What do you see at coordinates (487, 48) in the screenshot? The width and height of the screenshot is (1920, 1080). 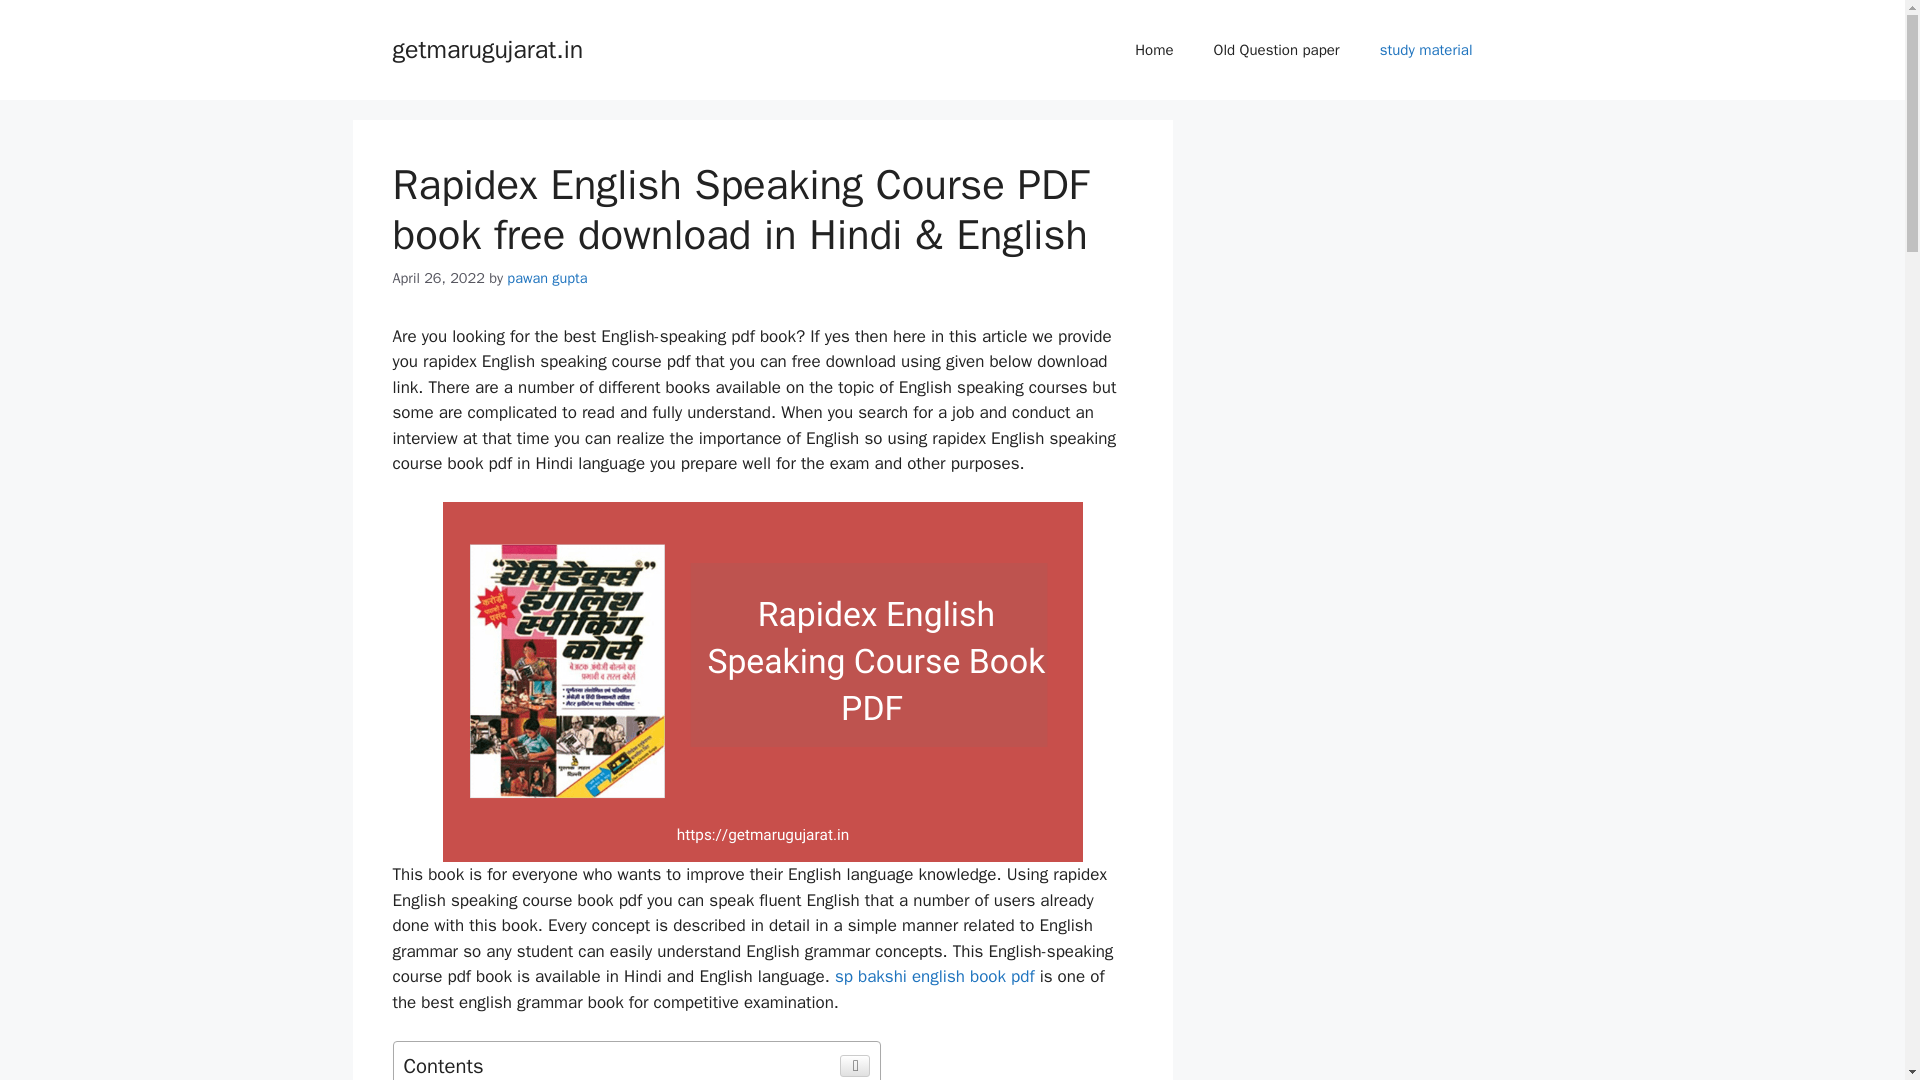 I see `getmarugujarat.in` at bounding box center [487, 48].